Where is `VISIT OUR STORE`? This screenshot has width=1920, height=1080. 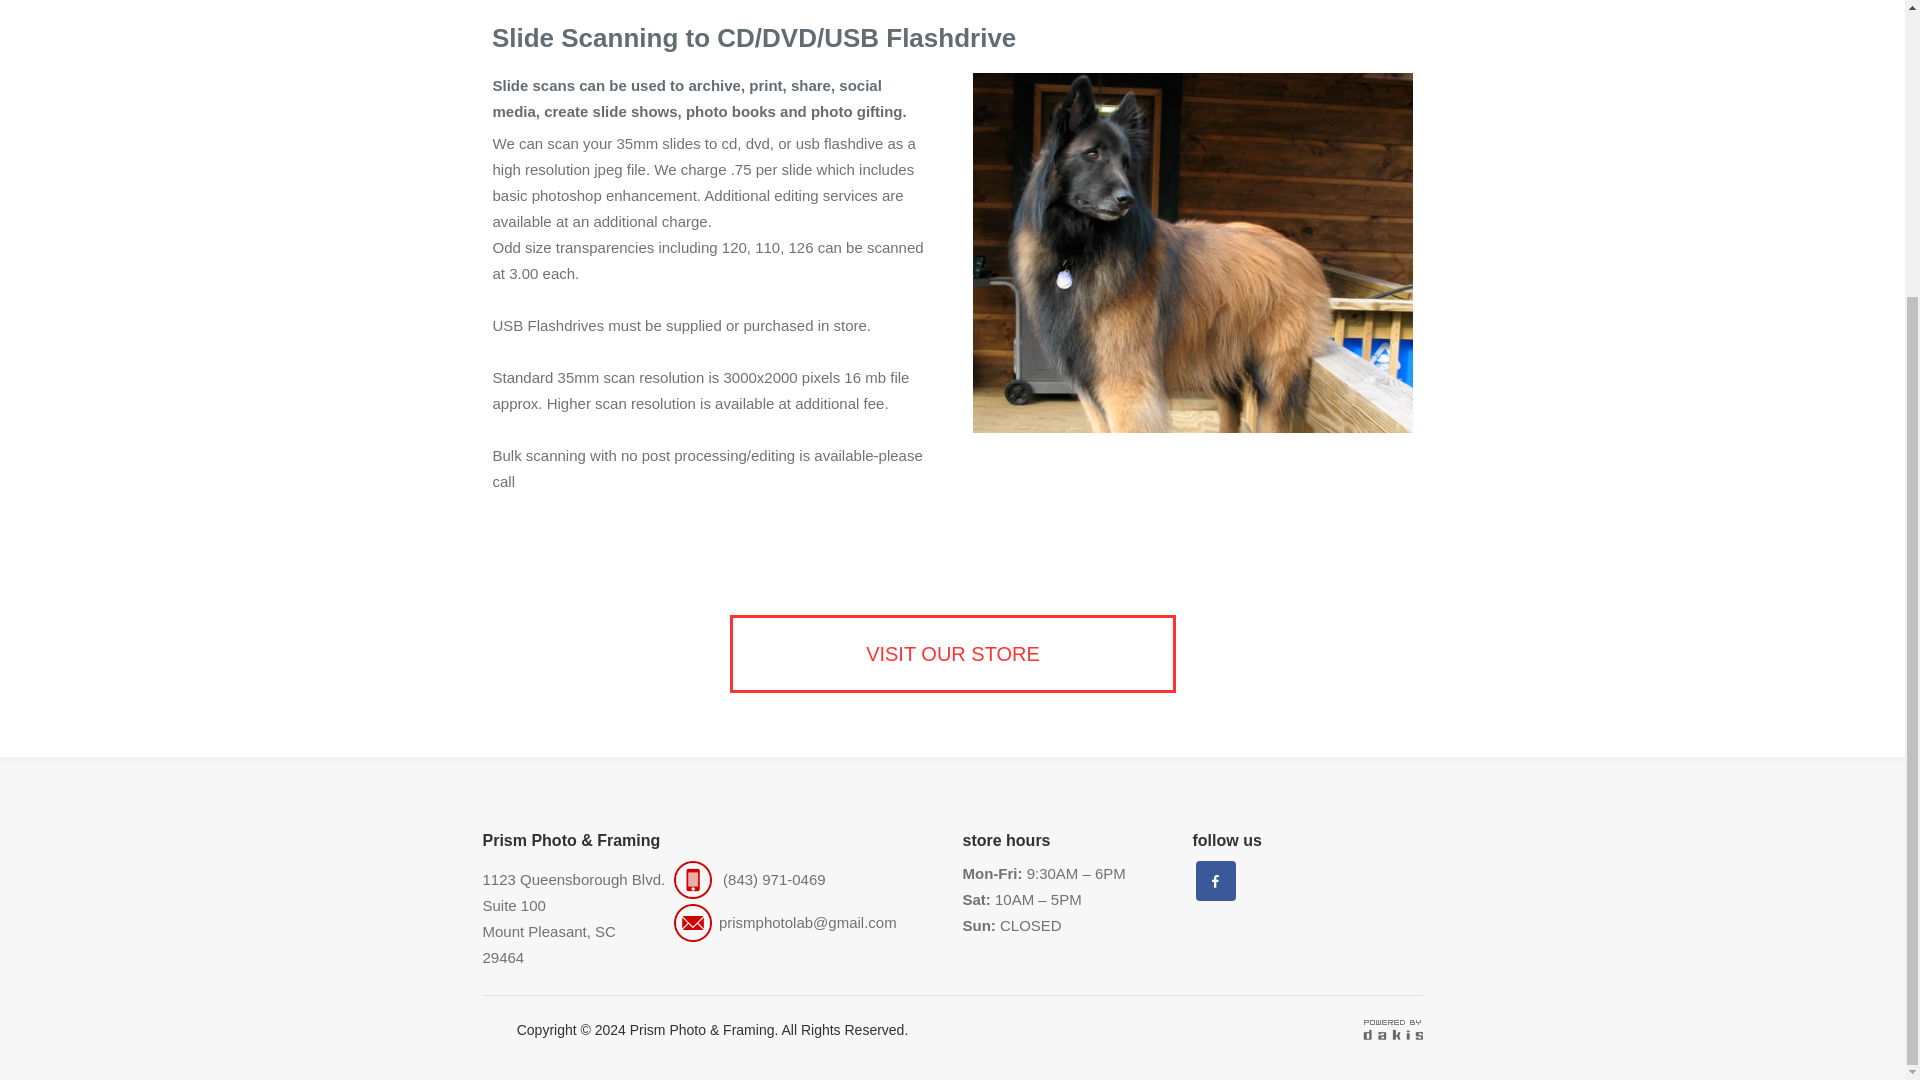
VISIT OUR STORE is located at coordinates (952, 654).